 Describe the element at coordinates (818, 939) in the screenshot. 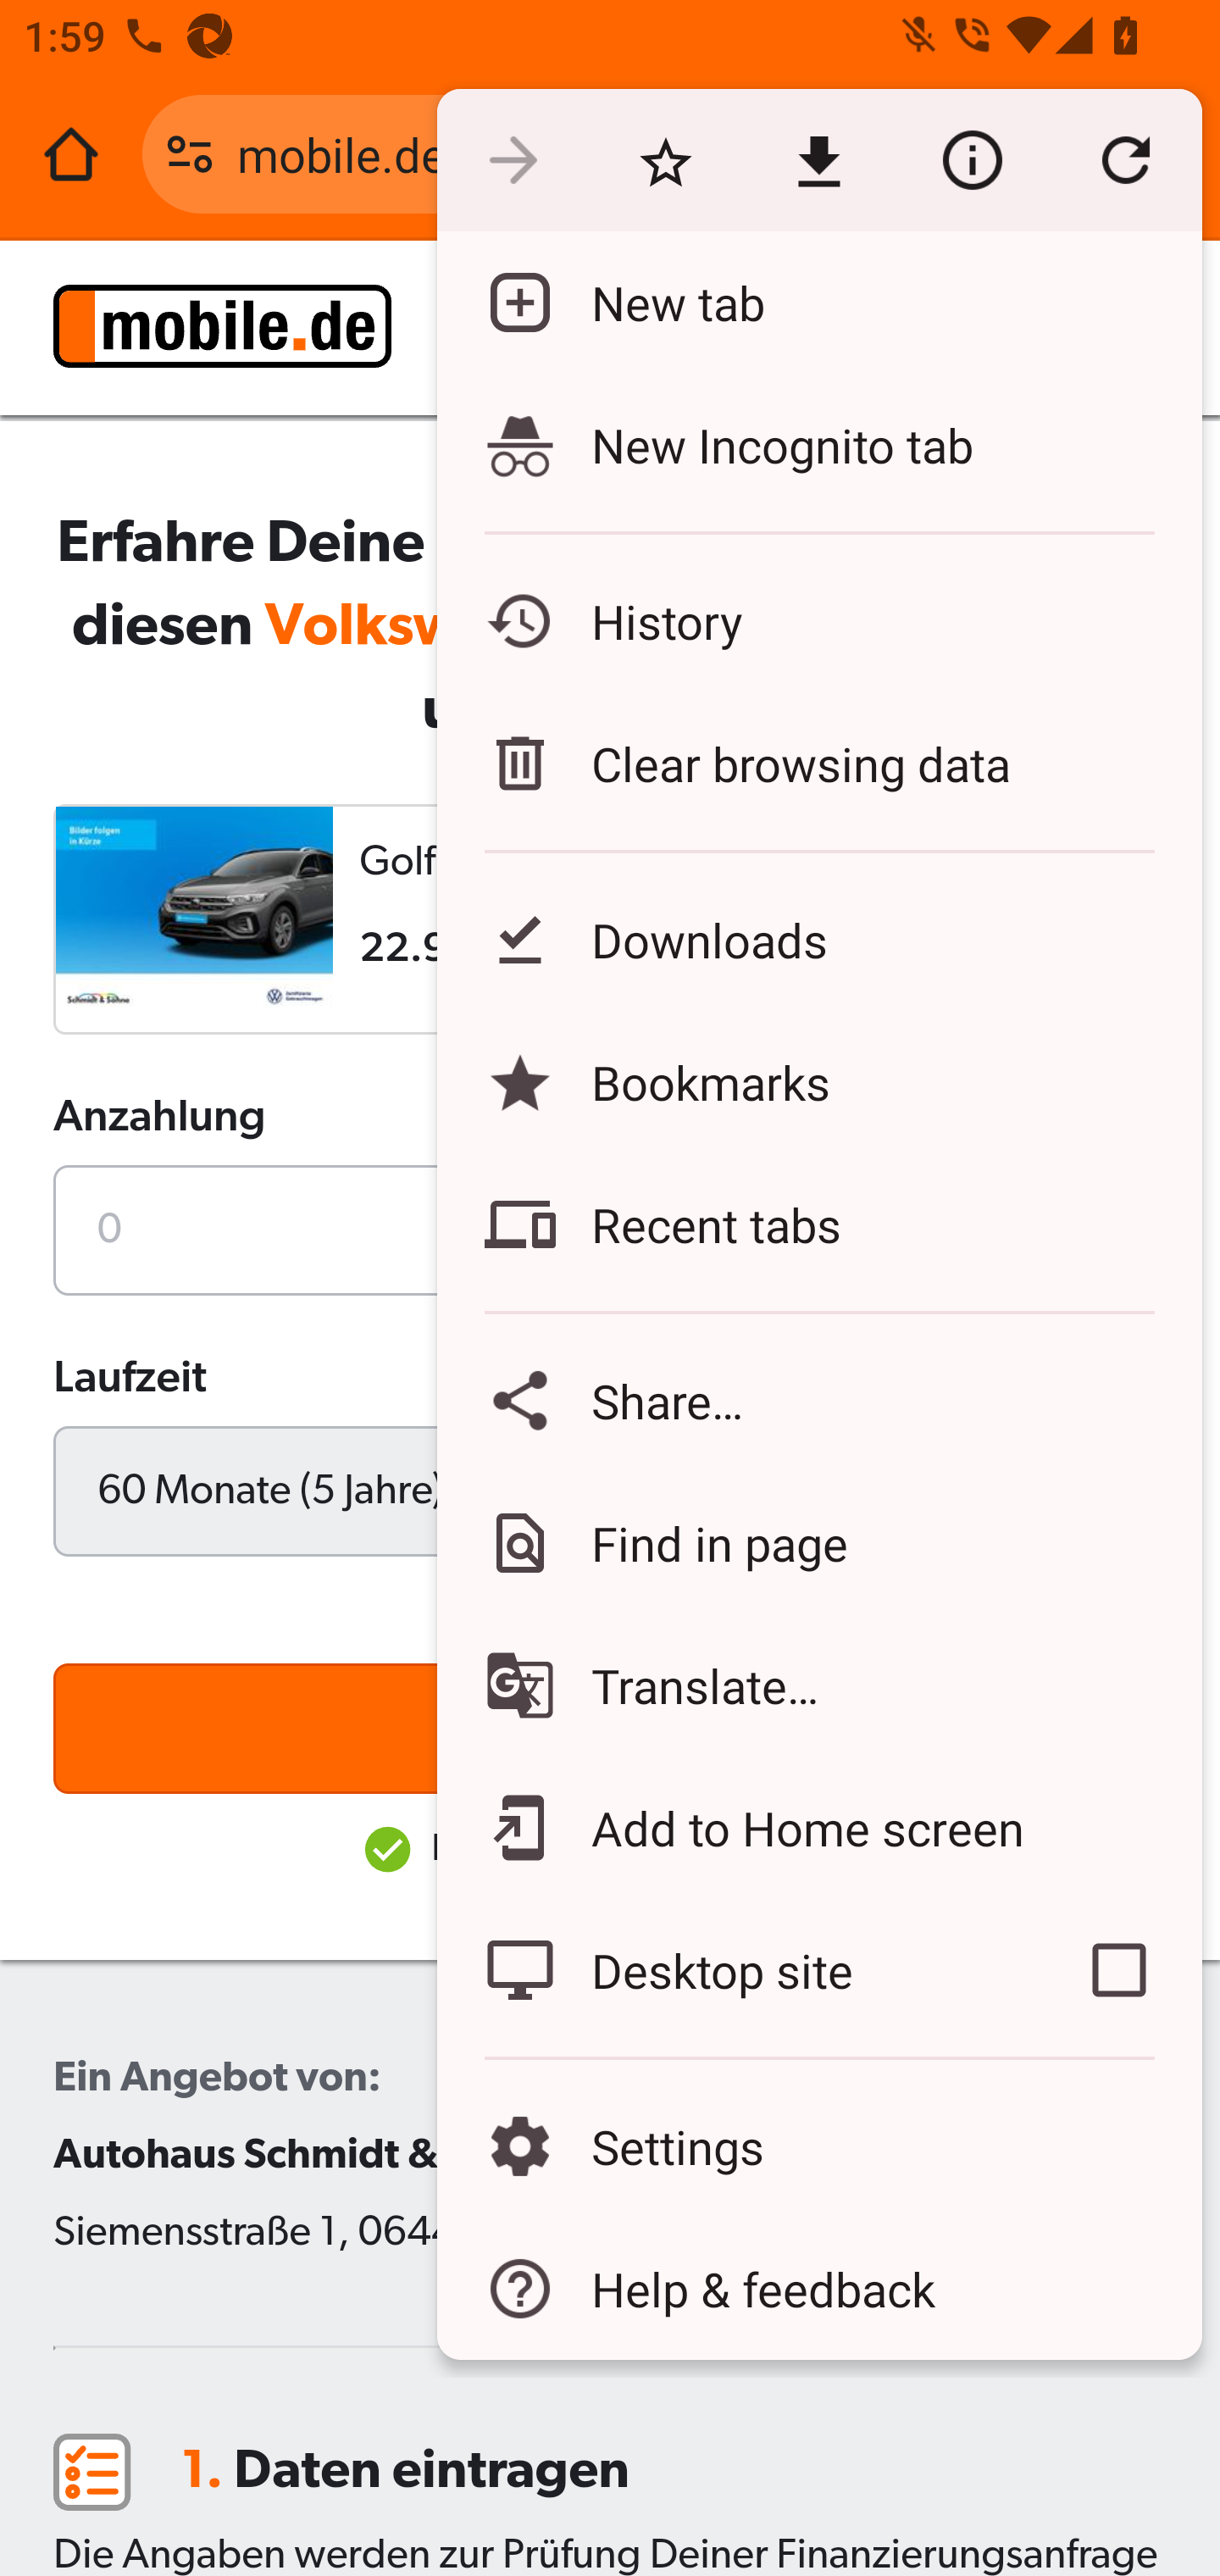

I see `Downloads` at that location.